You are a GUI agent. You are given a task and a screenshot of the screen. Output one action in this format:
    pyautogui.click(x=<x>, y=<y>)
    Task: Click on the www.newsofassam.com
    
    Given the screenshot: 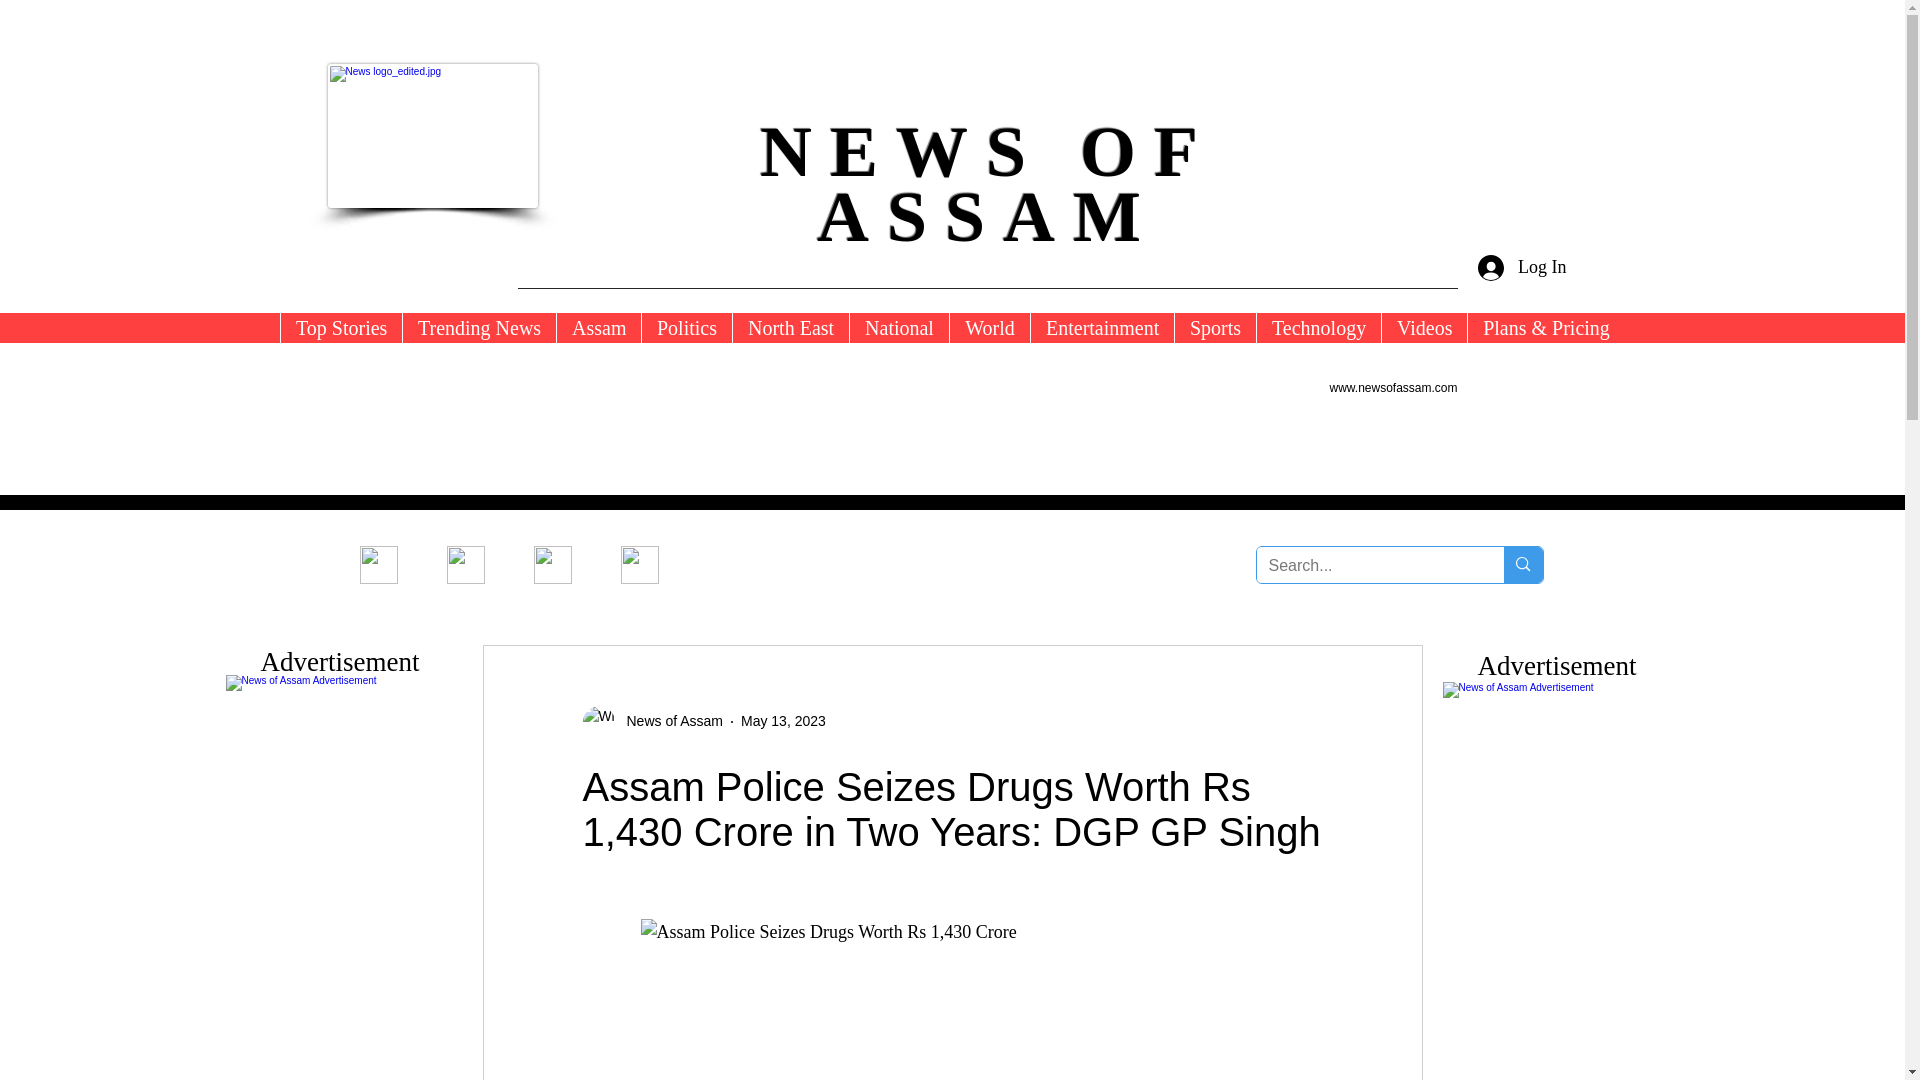 What is the action you would take?
    pyautogui.click(x=1394, y=388)
    